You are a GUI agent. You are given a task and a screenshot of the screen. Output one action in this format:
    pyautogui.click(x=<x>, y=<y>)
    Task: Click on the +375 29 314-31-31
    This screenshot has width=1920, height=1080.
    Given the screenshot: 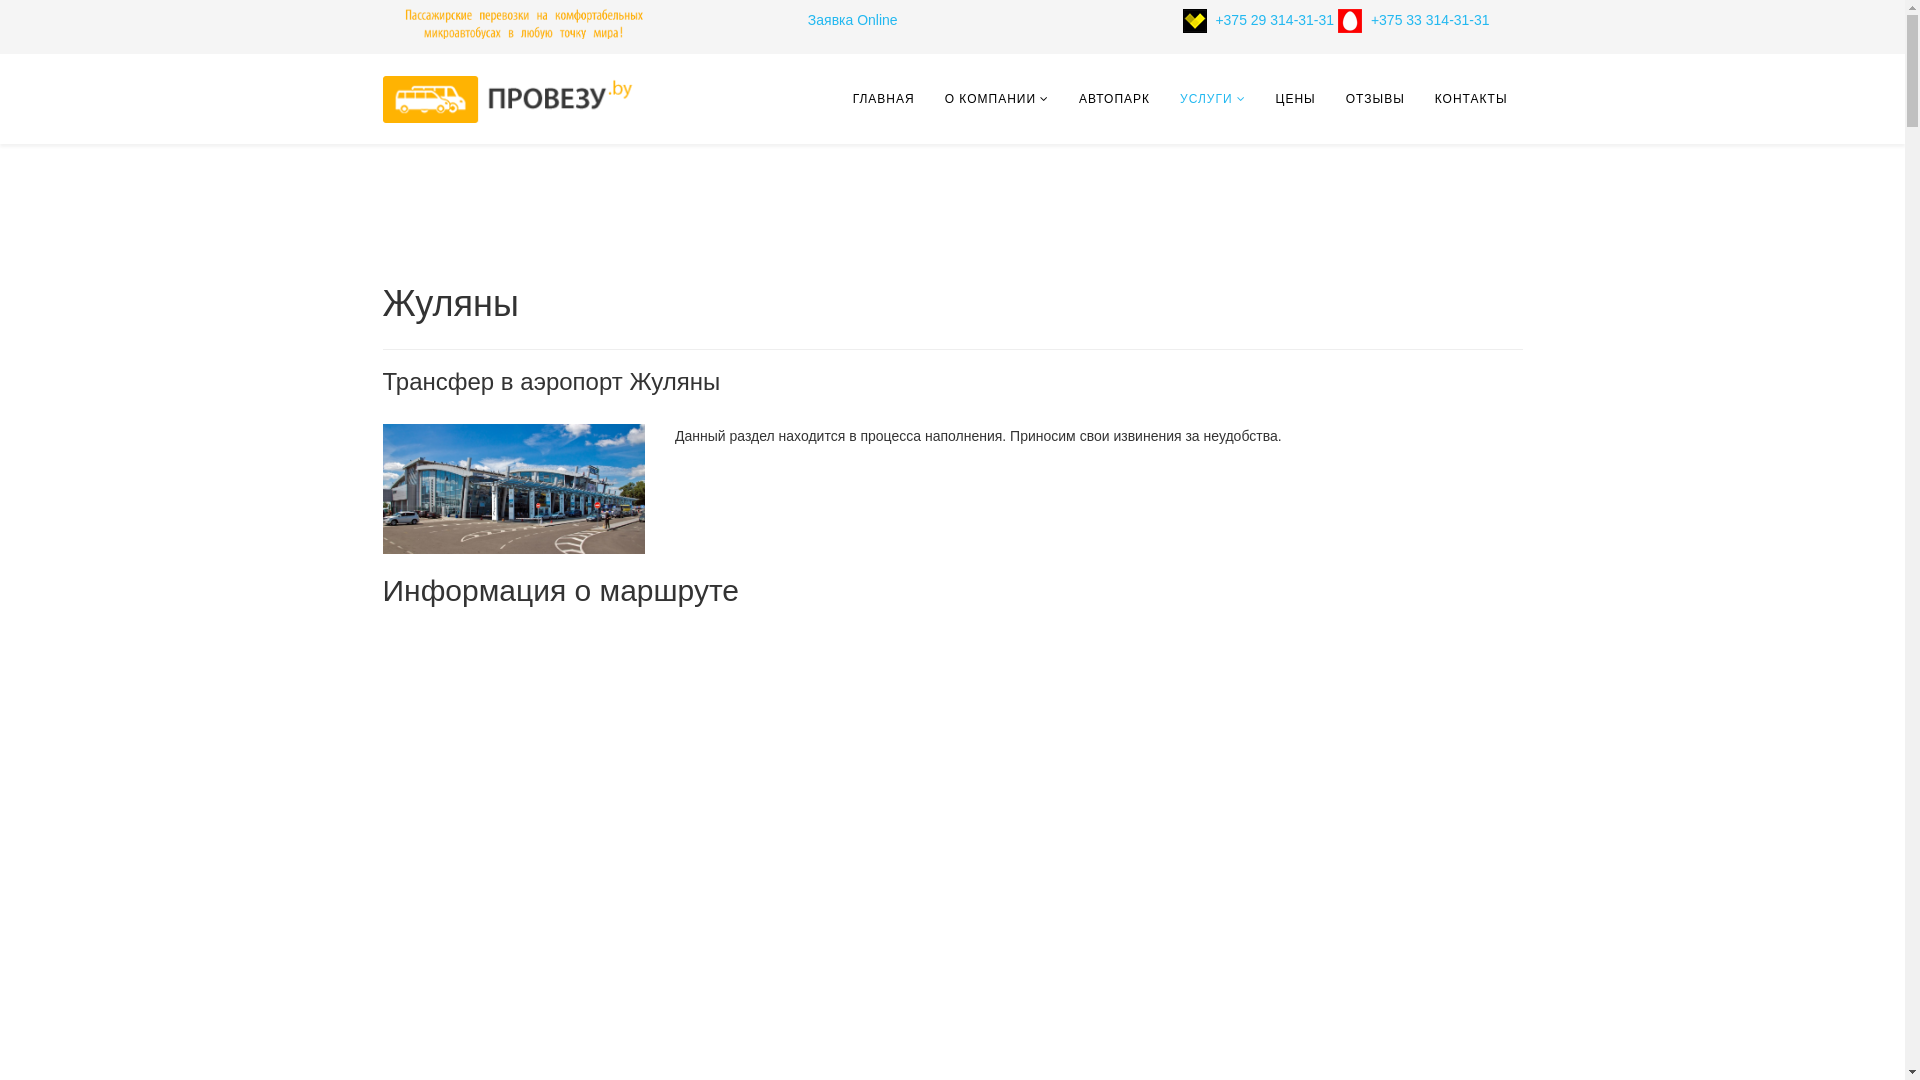 What is the action you would take?
    pyautogui.click(x=1293, y=20)
    